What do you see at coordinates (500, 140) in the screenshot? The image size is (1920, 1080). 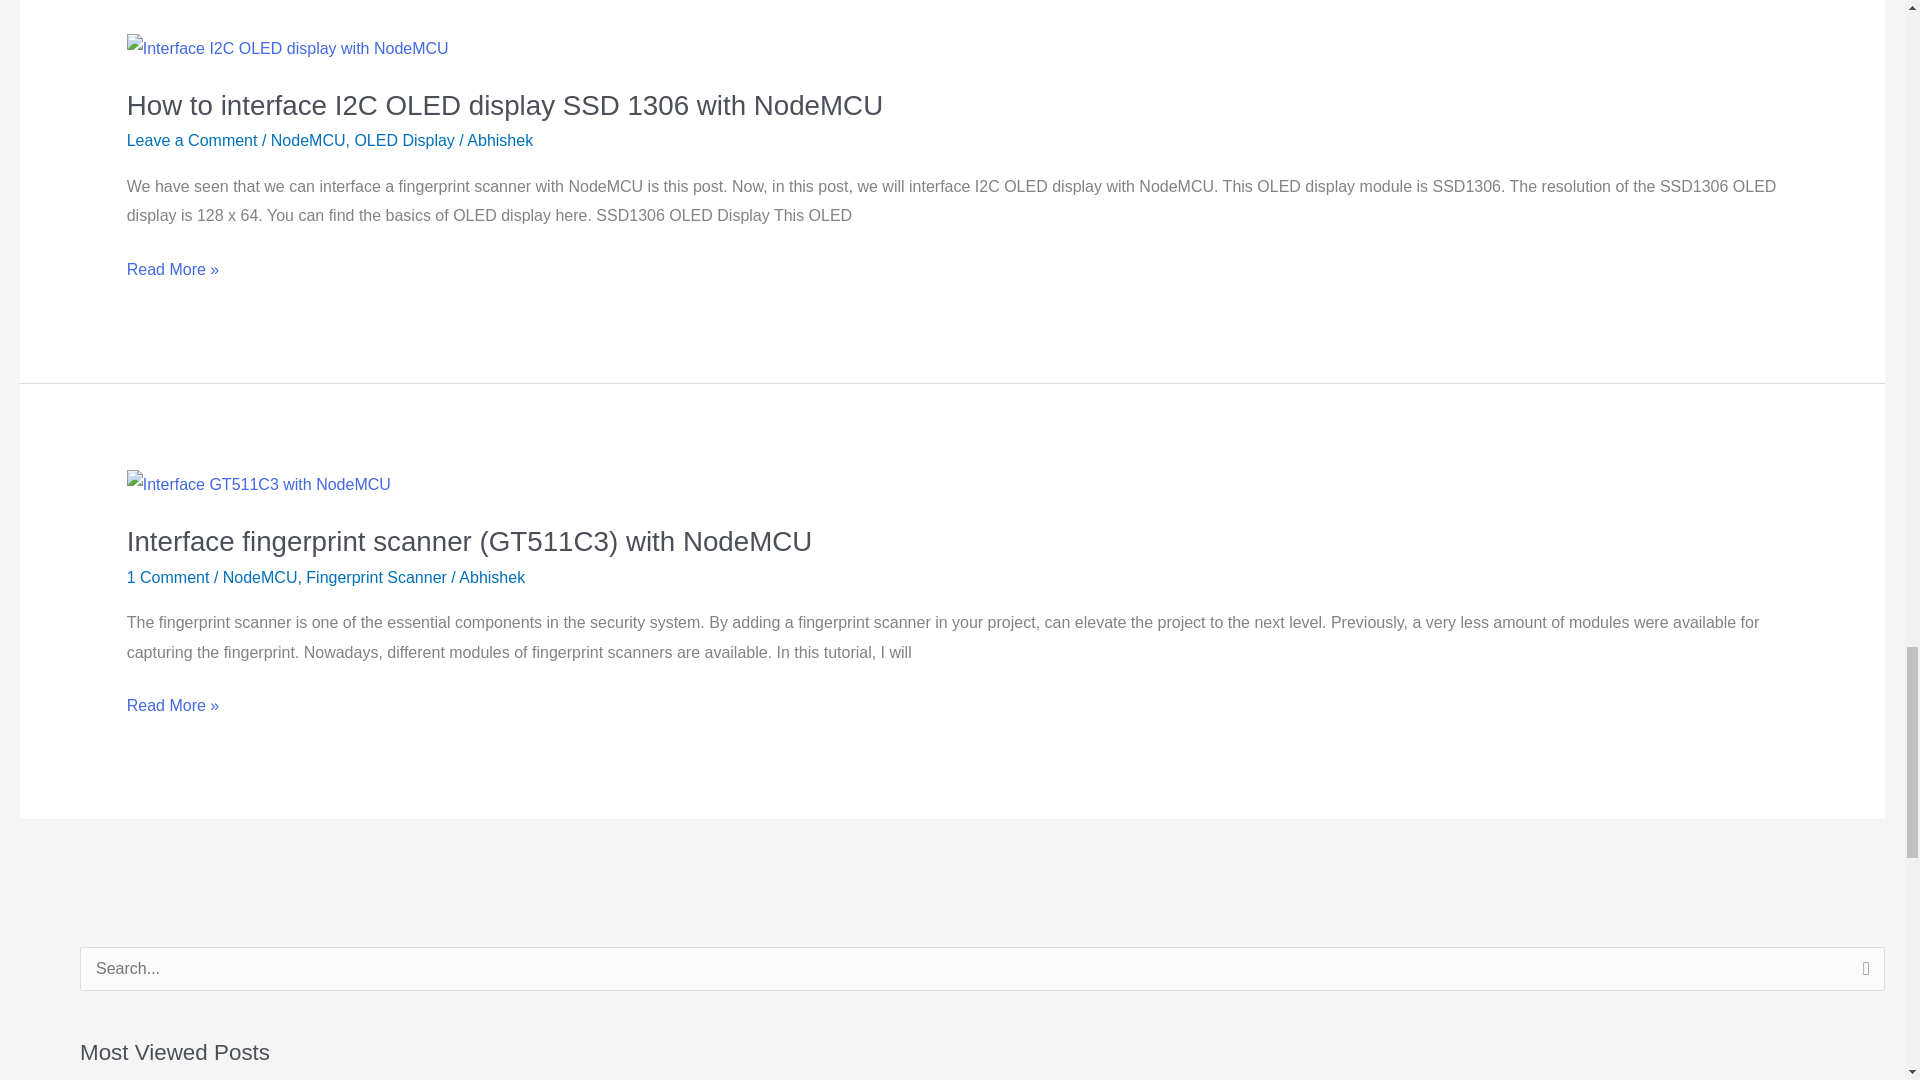 I see `View all posts by Abhishek` at bounding box center [500, 140].